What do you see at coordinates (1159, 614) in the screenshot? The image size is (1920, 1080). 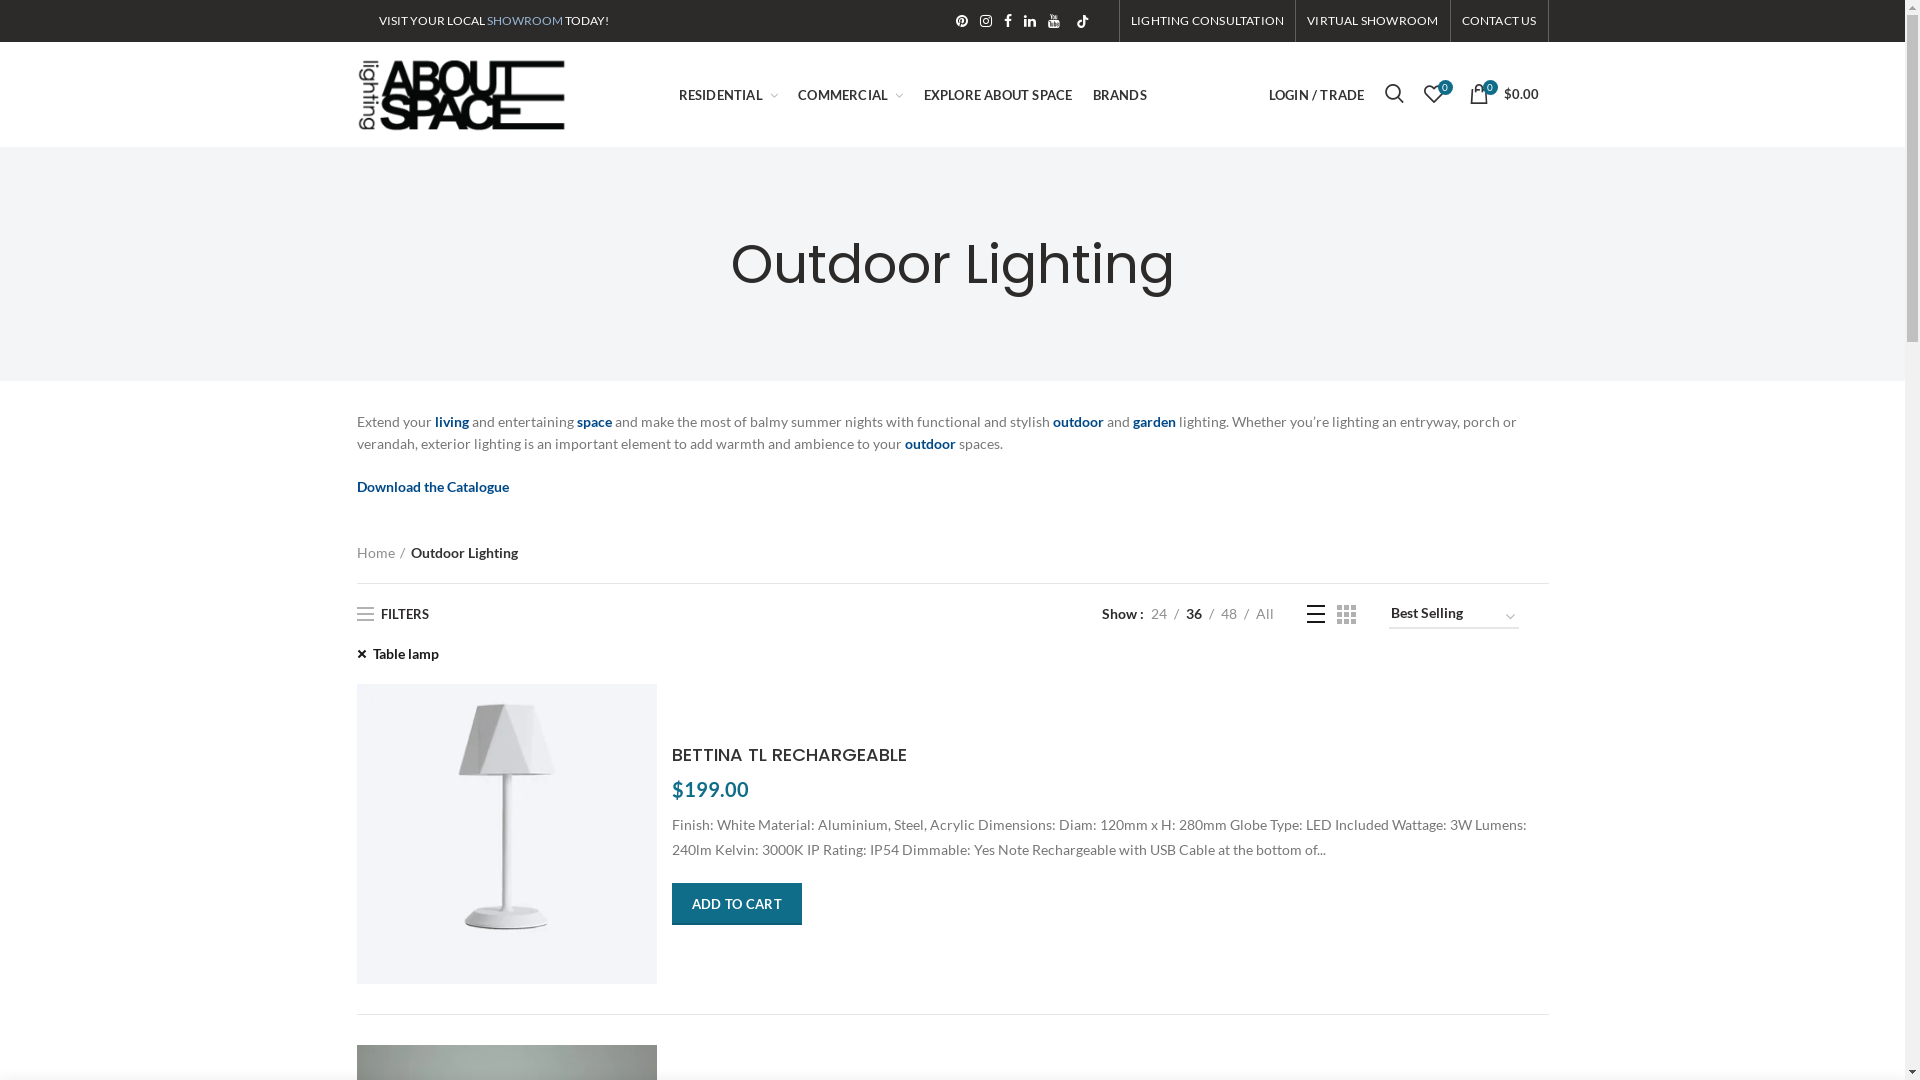 I see `24` at bounding box center [1159, 614].